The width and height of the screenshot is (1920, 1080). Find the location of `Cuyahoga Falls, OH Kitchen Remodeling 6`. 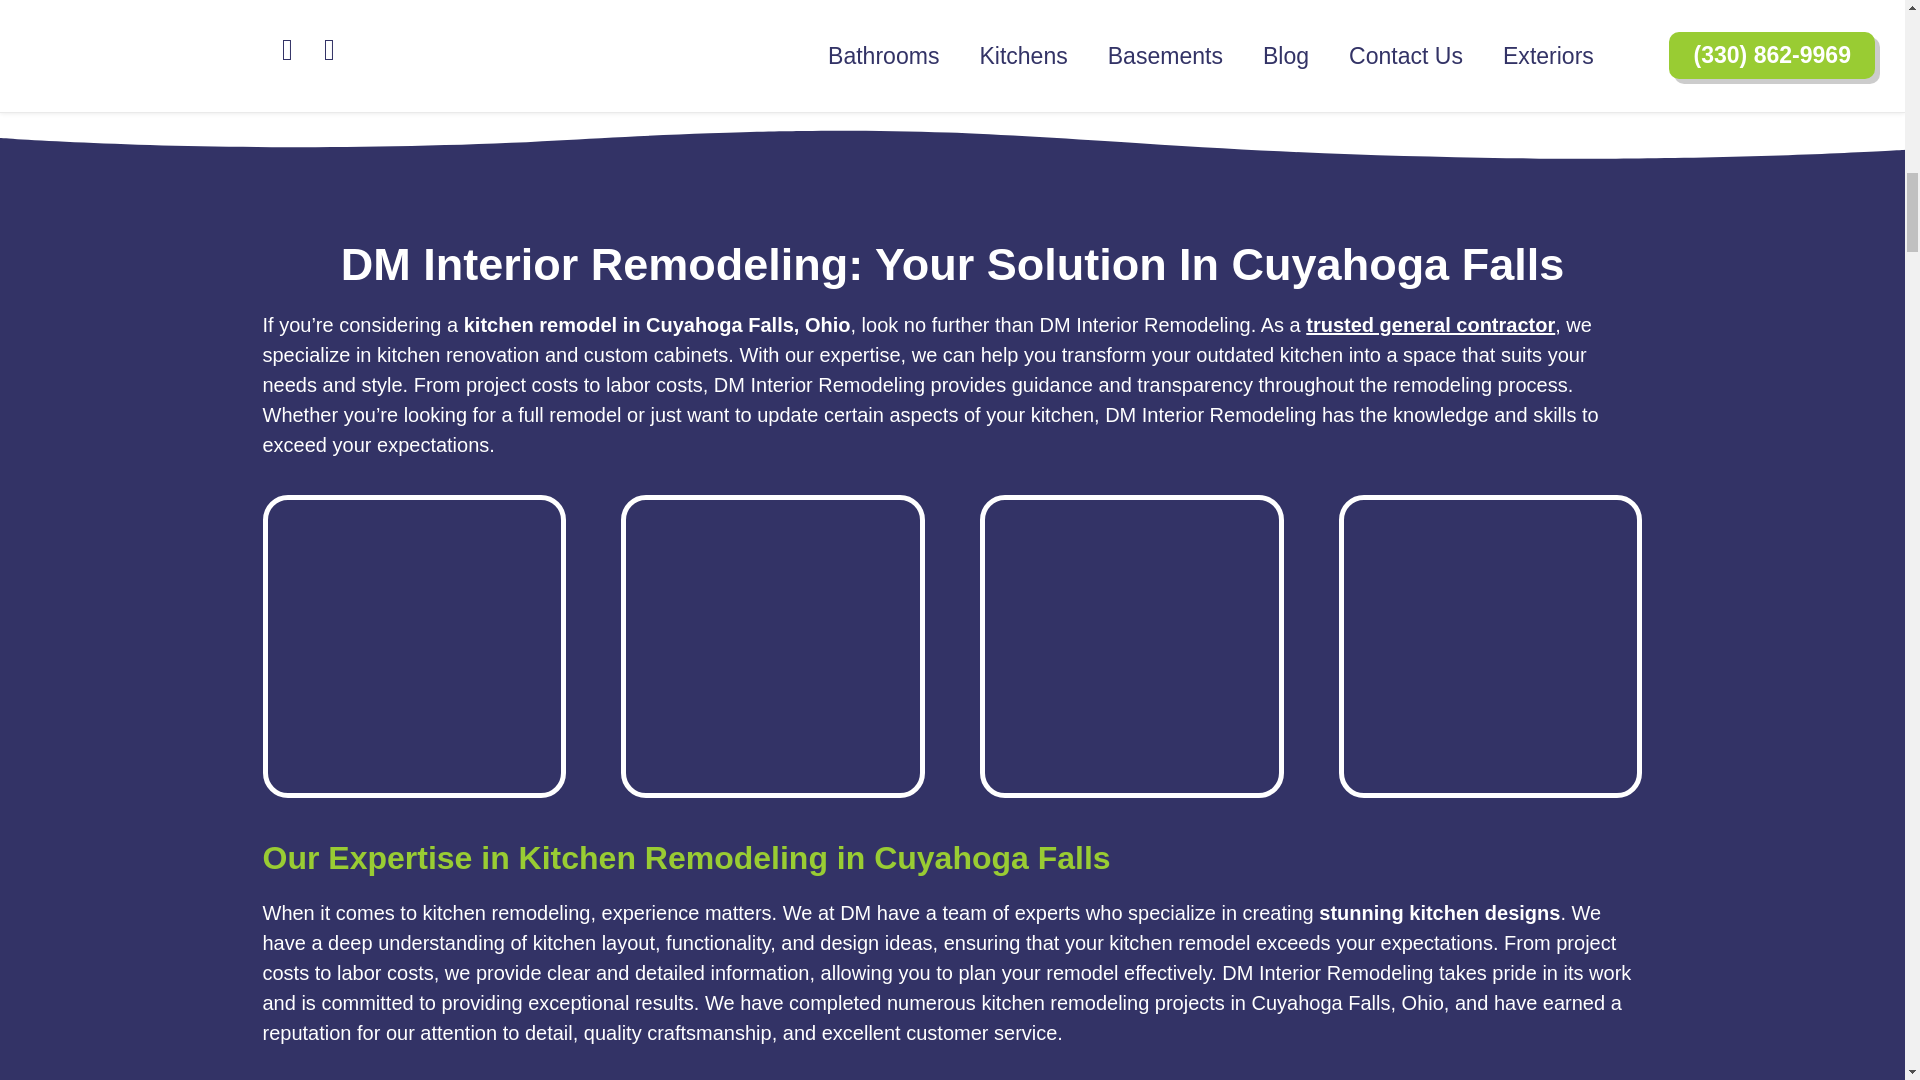

Cuyahoga Falls, OH Kitchen Remodeling 6 is located at coordinates (1132, 644).